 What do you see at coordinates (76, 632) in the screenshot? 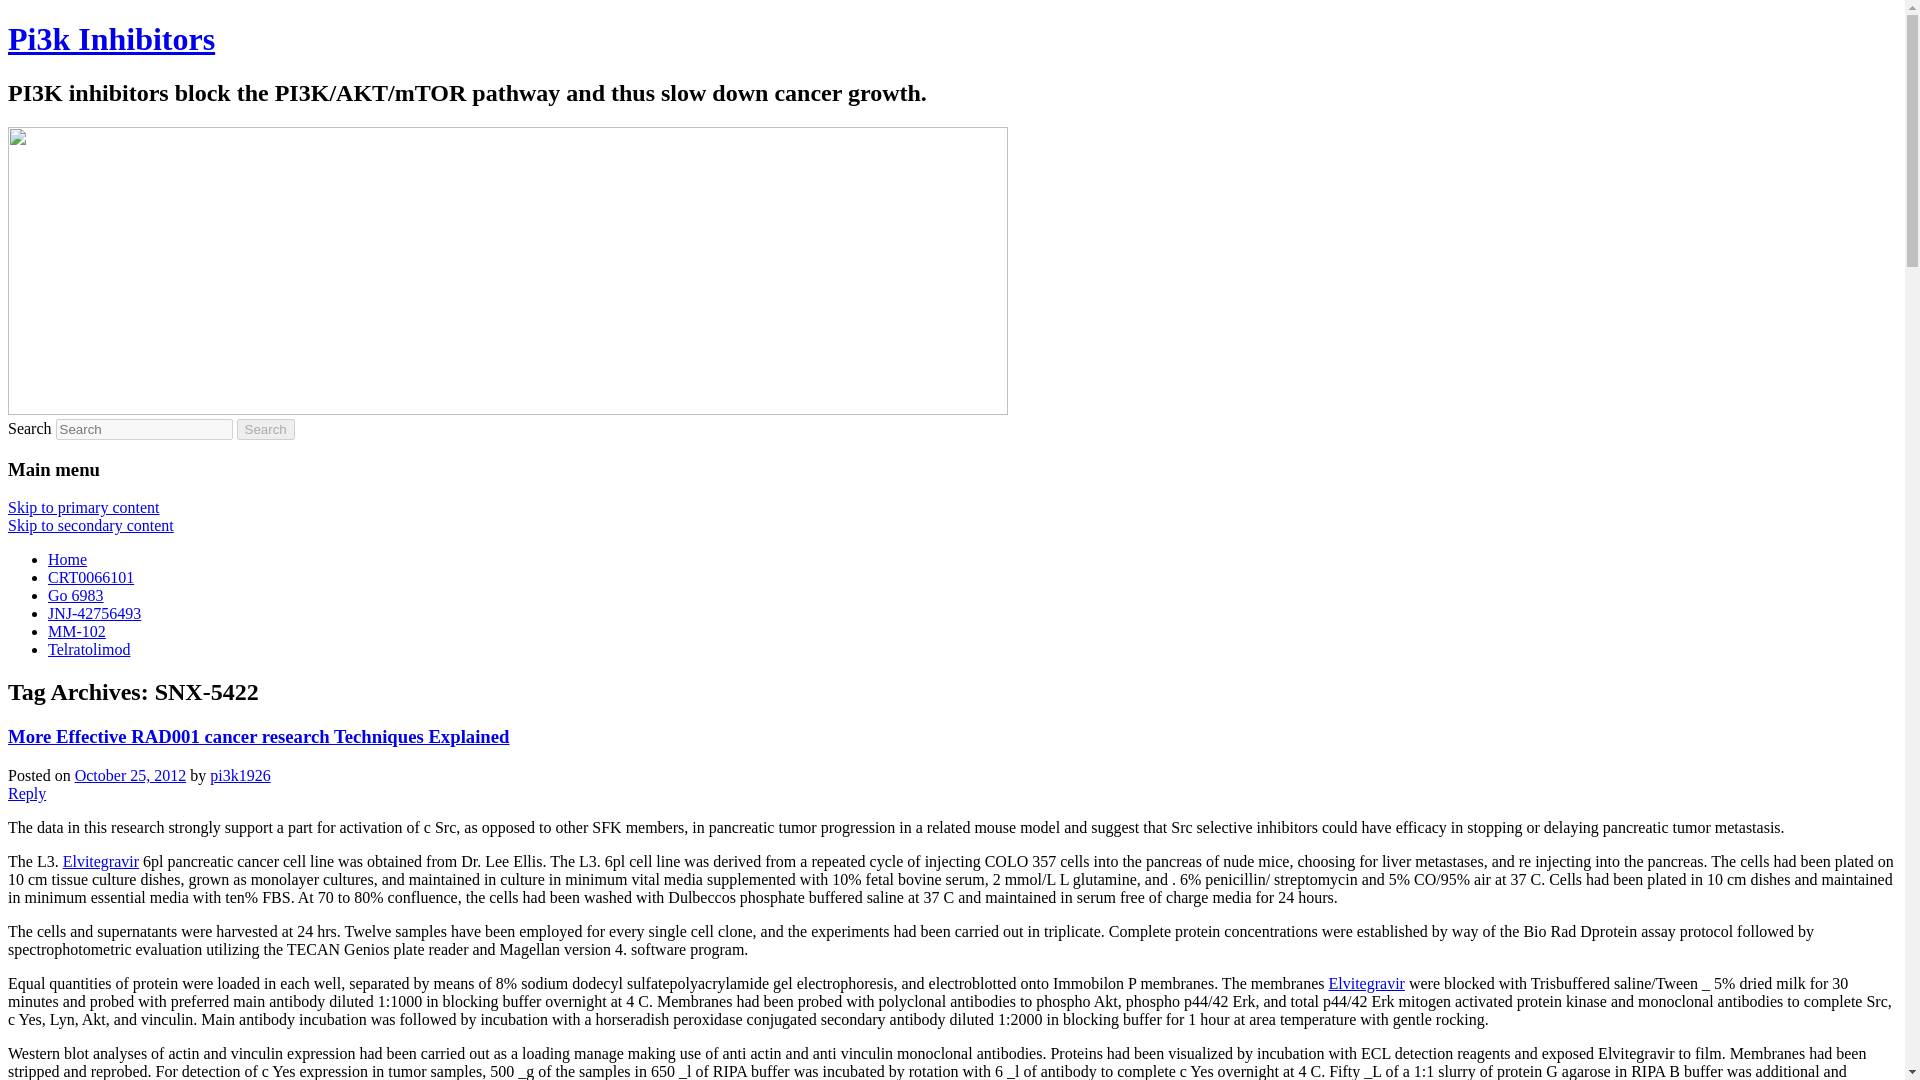
I see `MM-102` at bounding box center [76, 632].